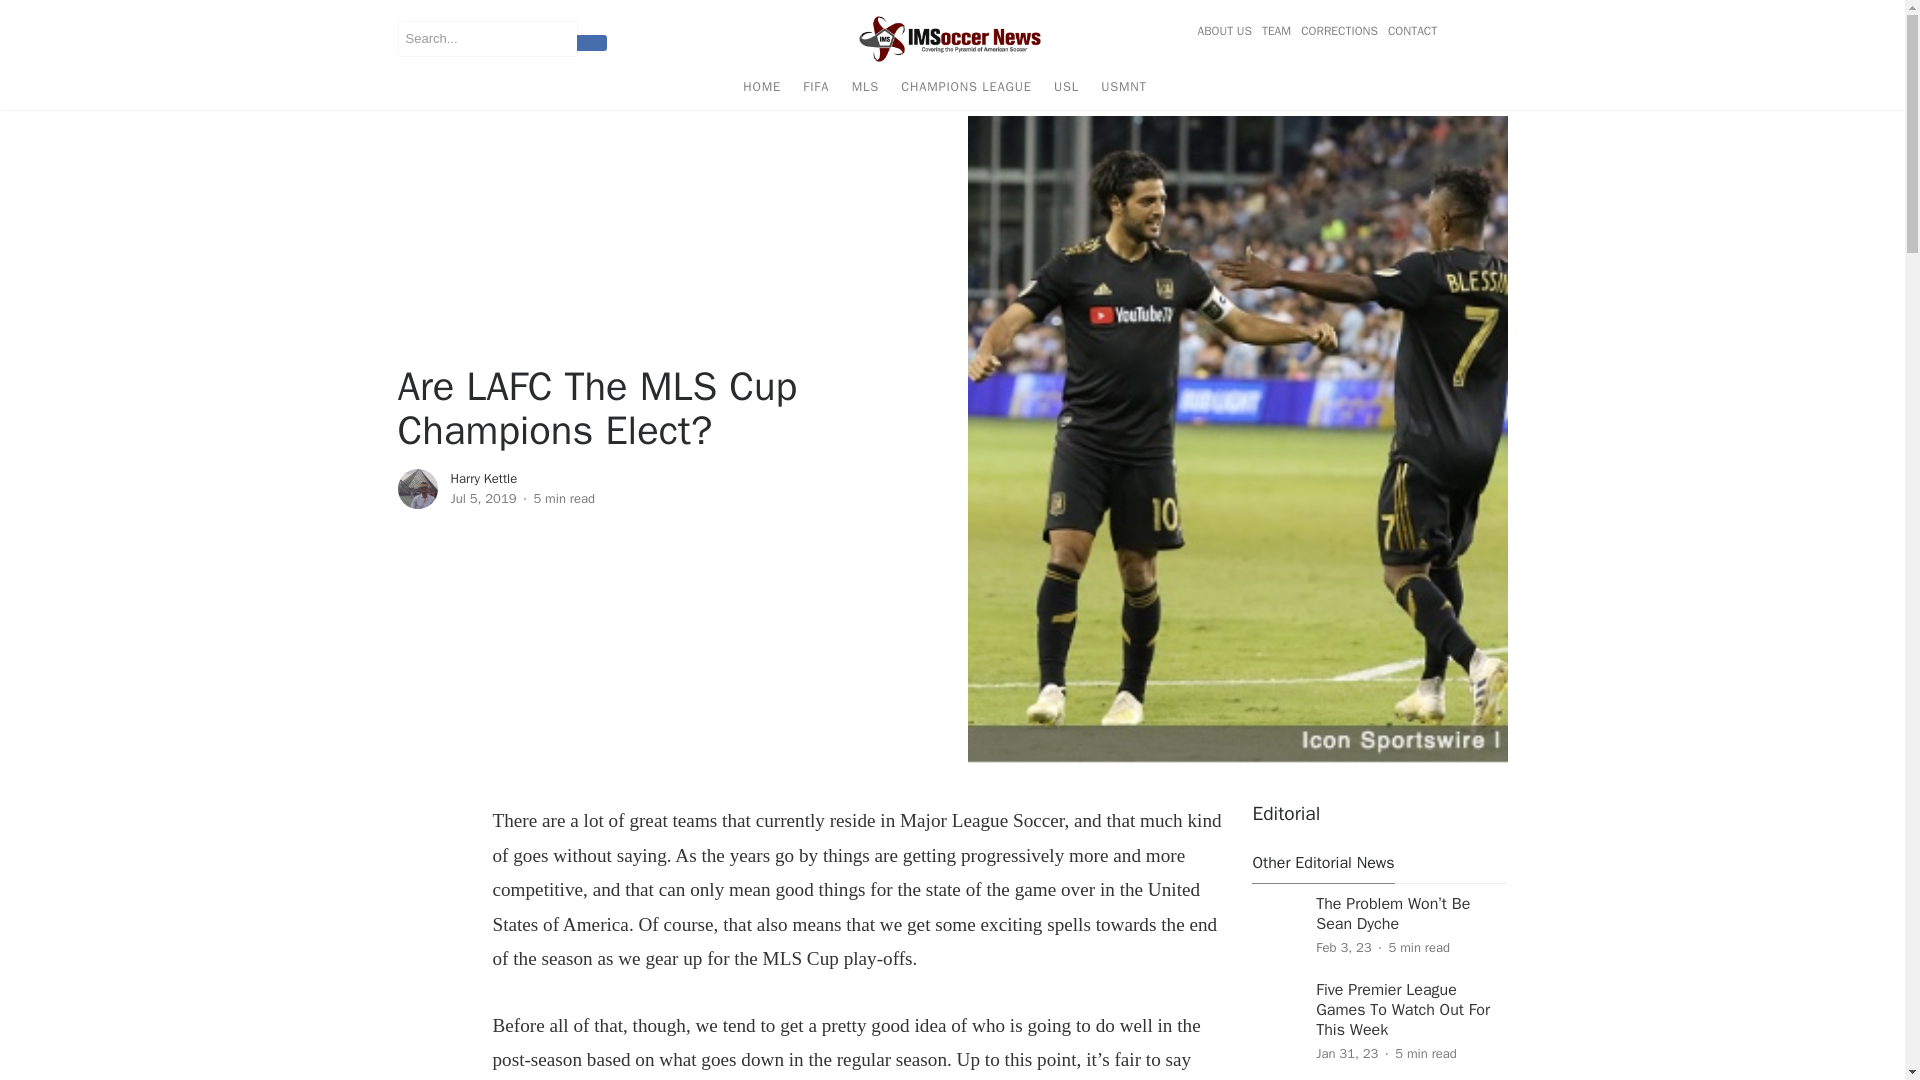  What do you see at coordinates (1339, 31) in the screenshot?
I see `CORRECTIONS` at bounding box center [1339, 31].